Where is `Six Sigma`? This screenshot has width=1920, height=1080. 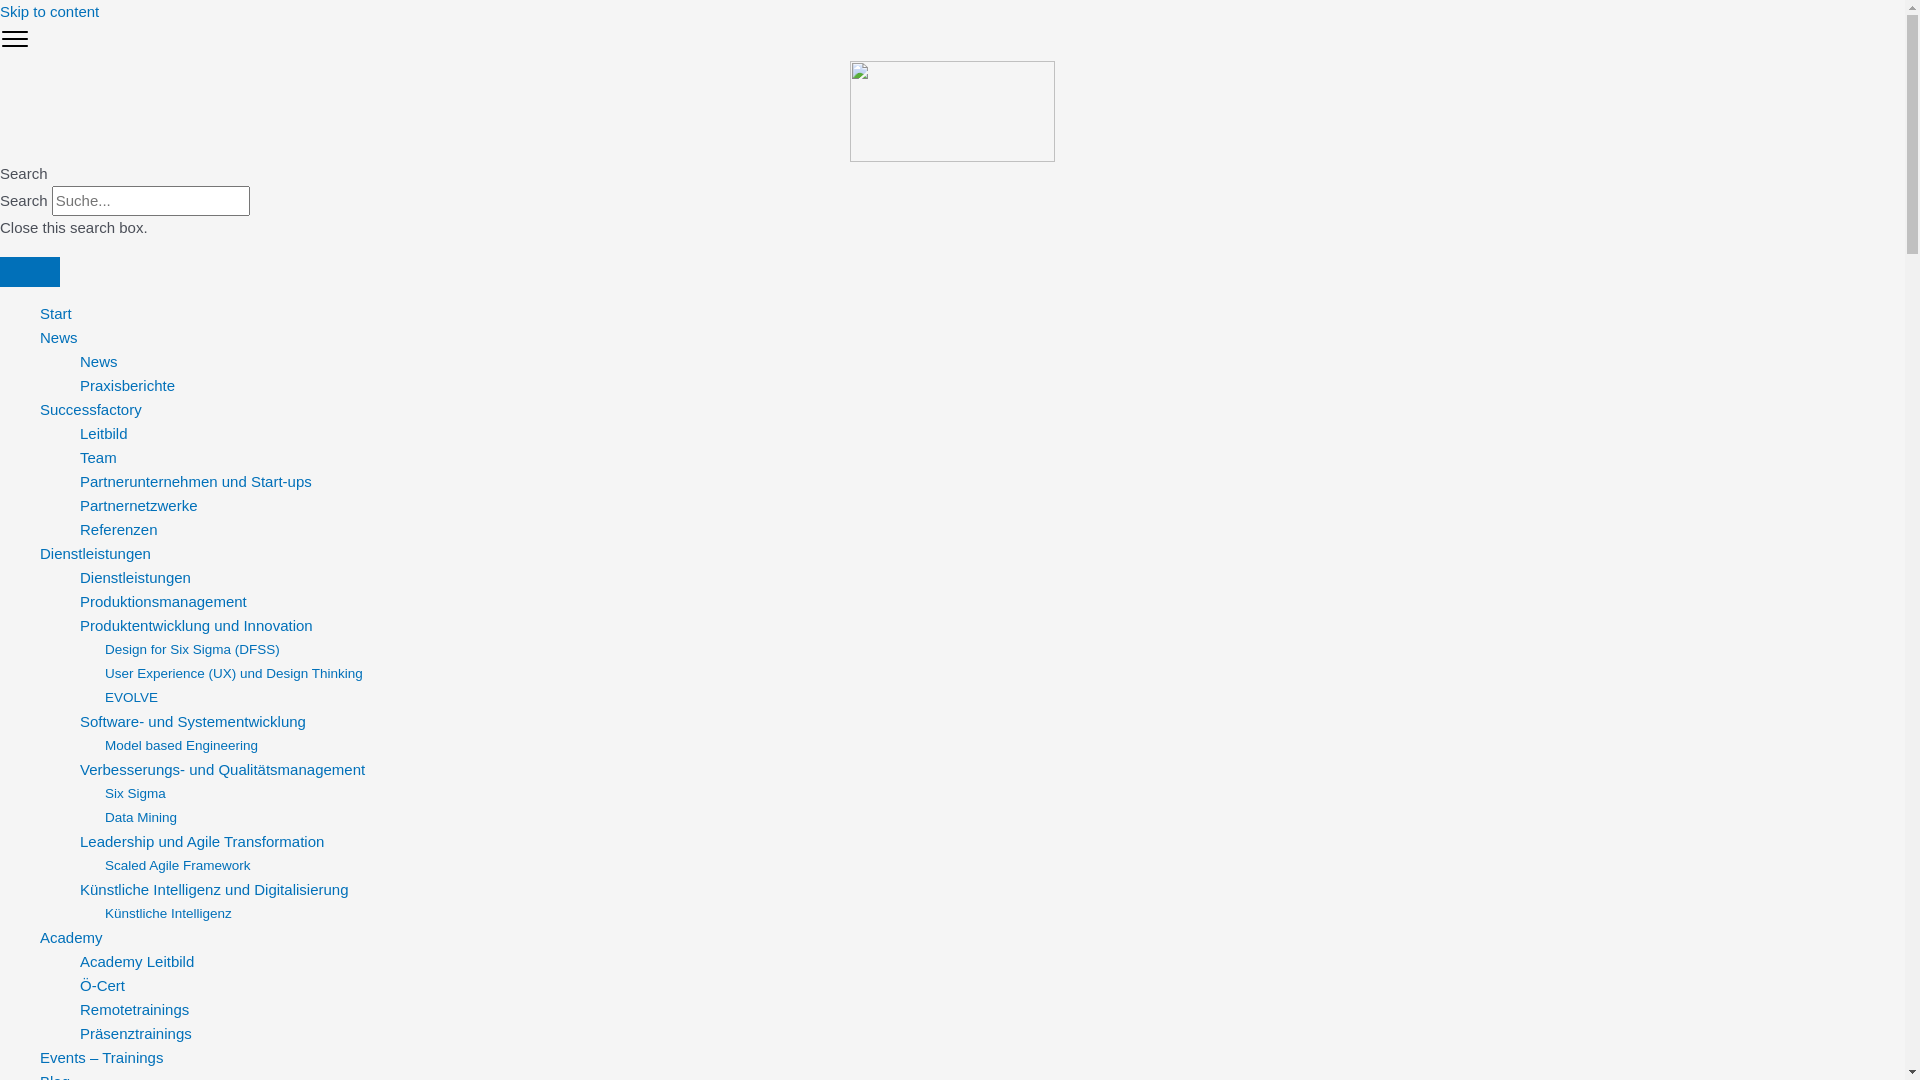 Six Sigma is located at coordinates (136, 794).